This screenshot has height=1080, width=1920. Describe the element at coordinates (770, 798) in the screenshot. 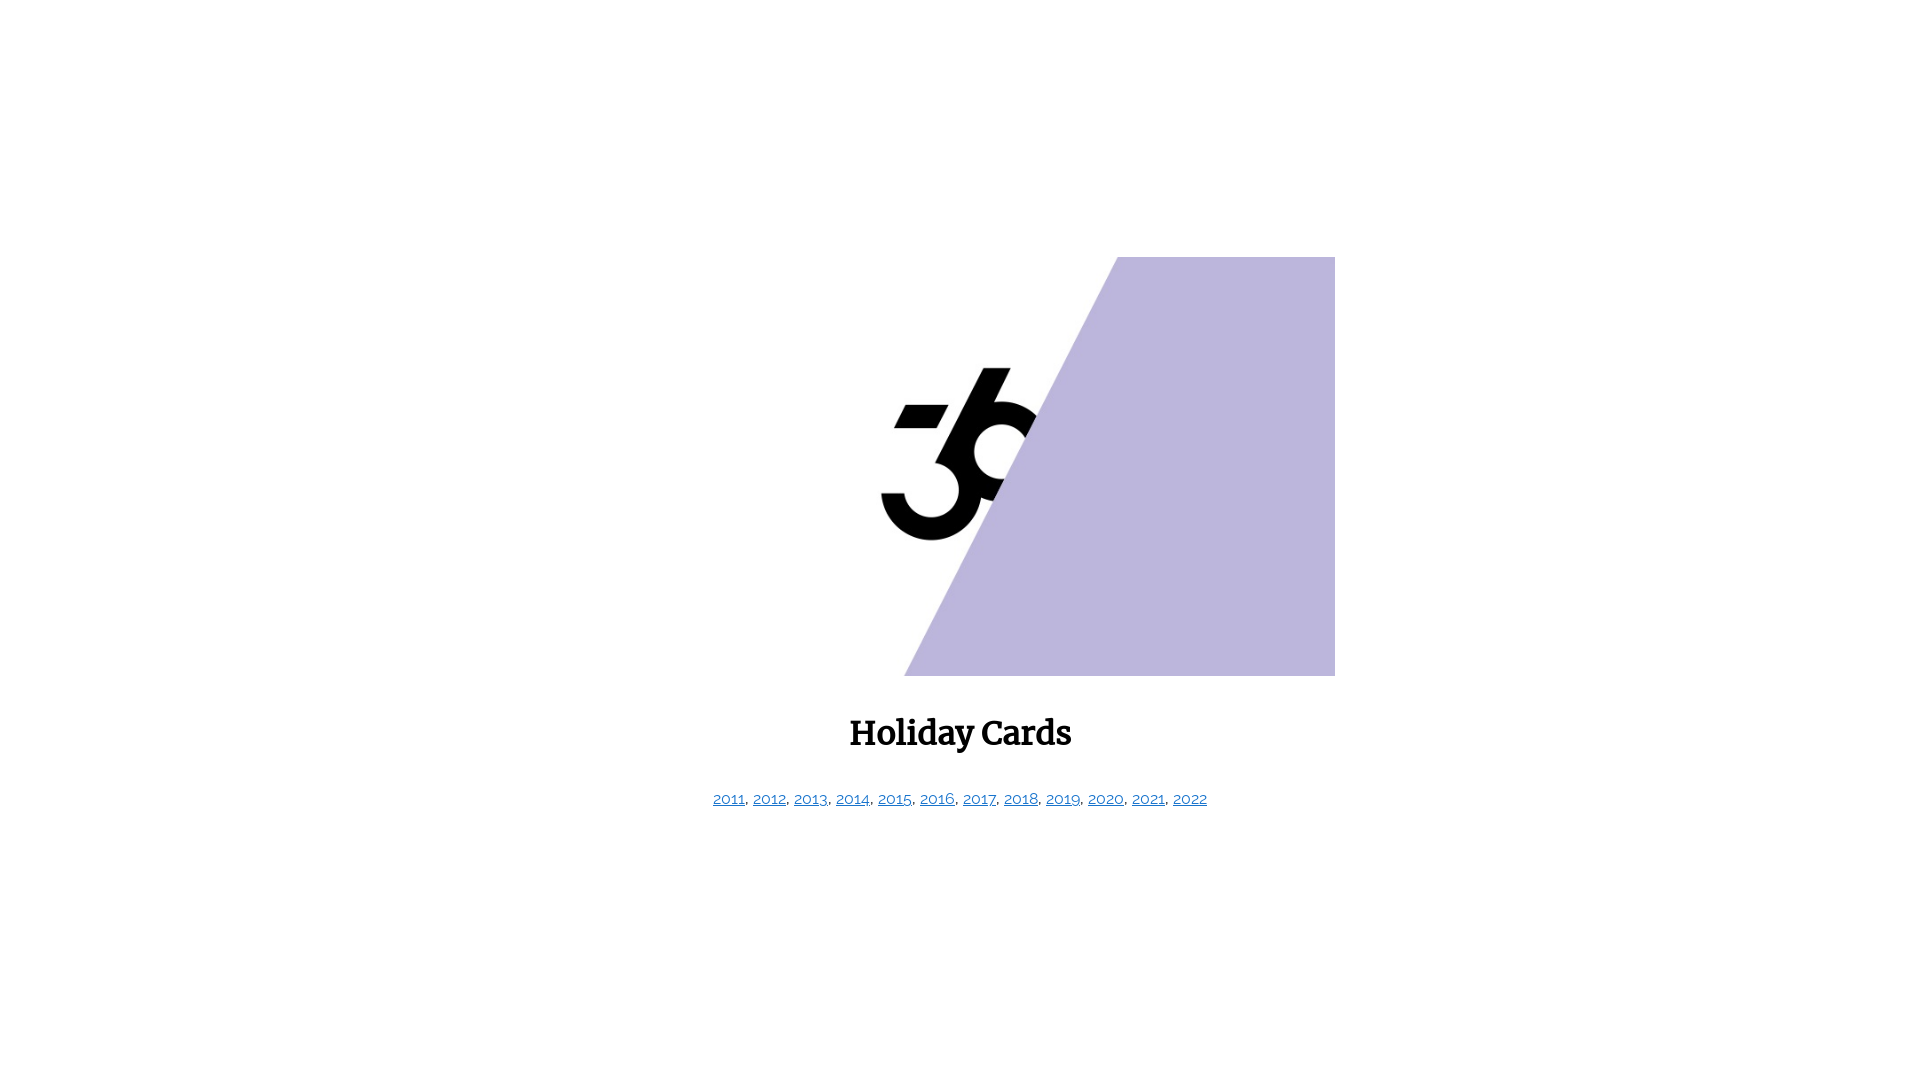

I see `2012` at that location.